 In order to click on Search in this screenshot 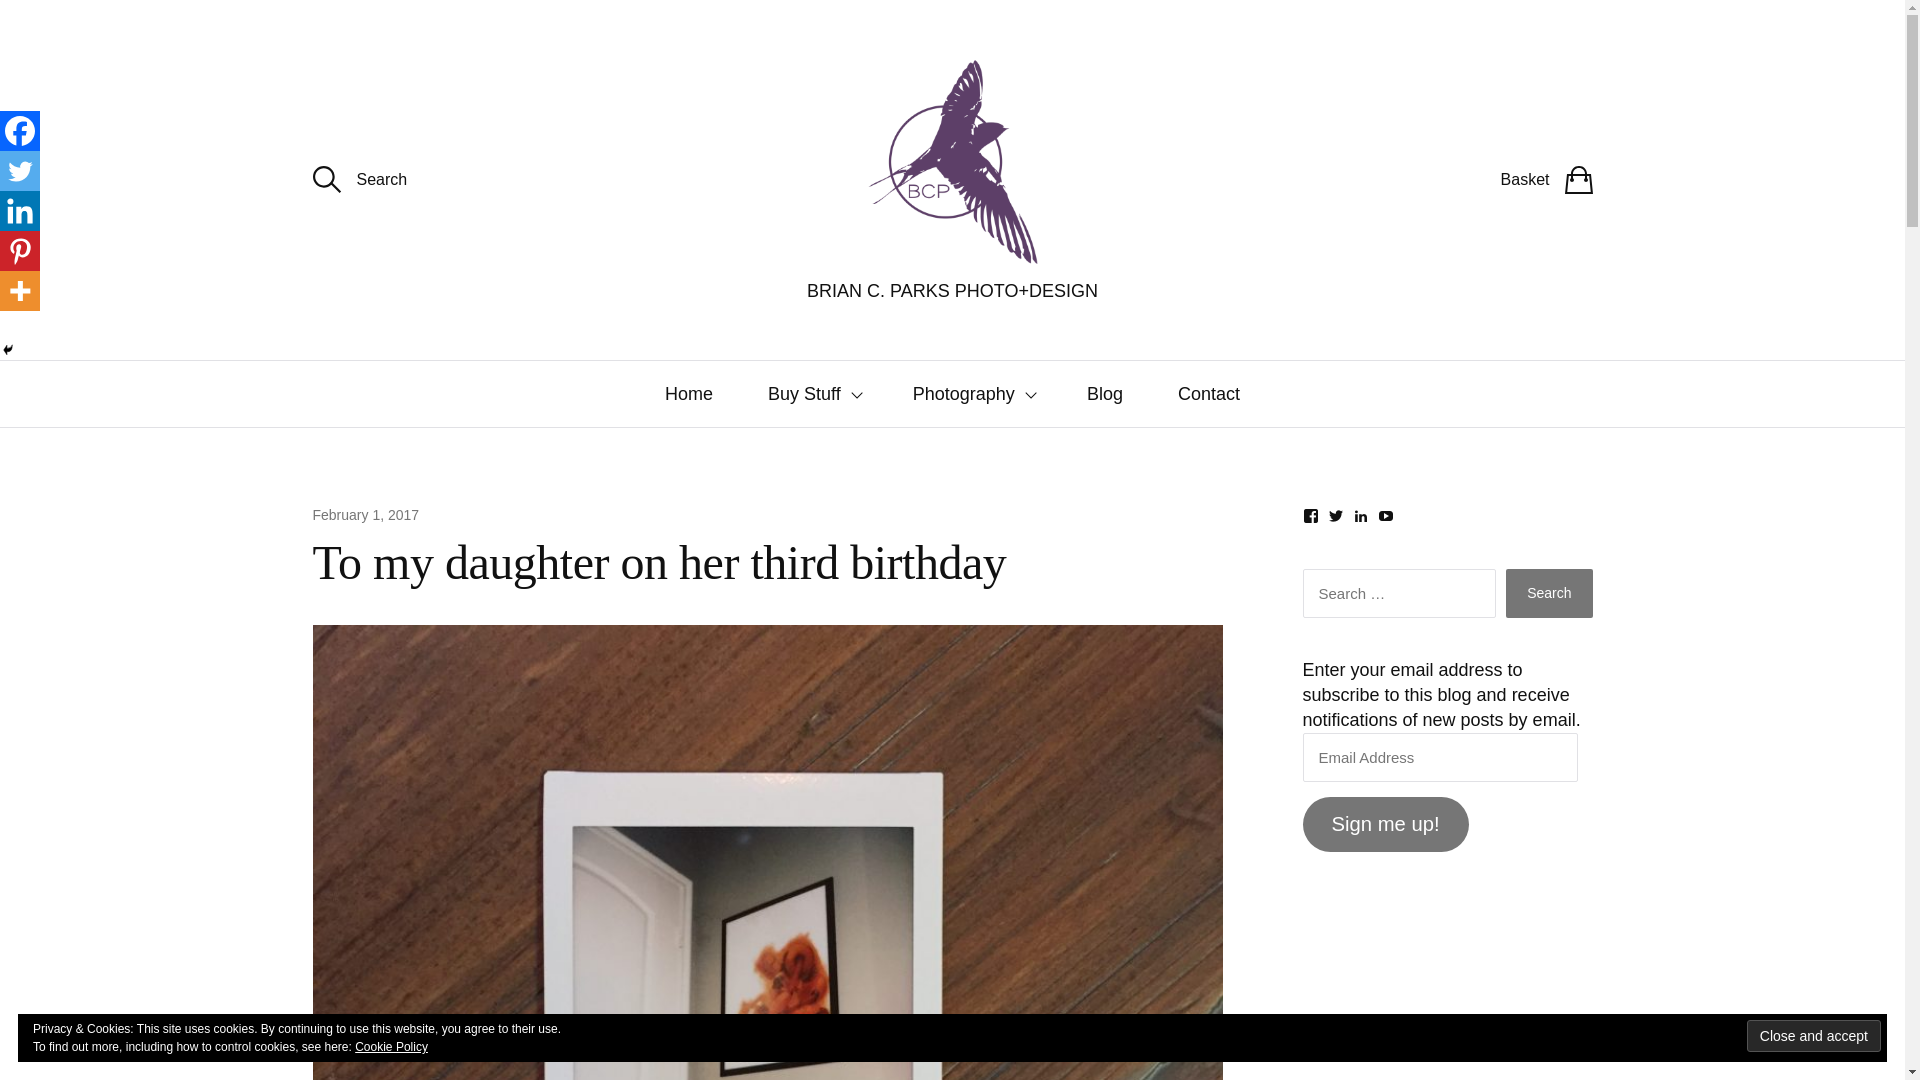, I will do `click(1548, 593)`.